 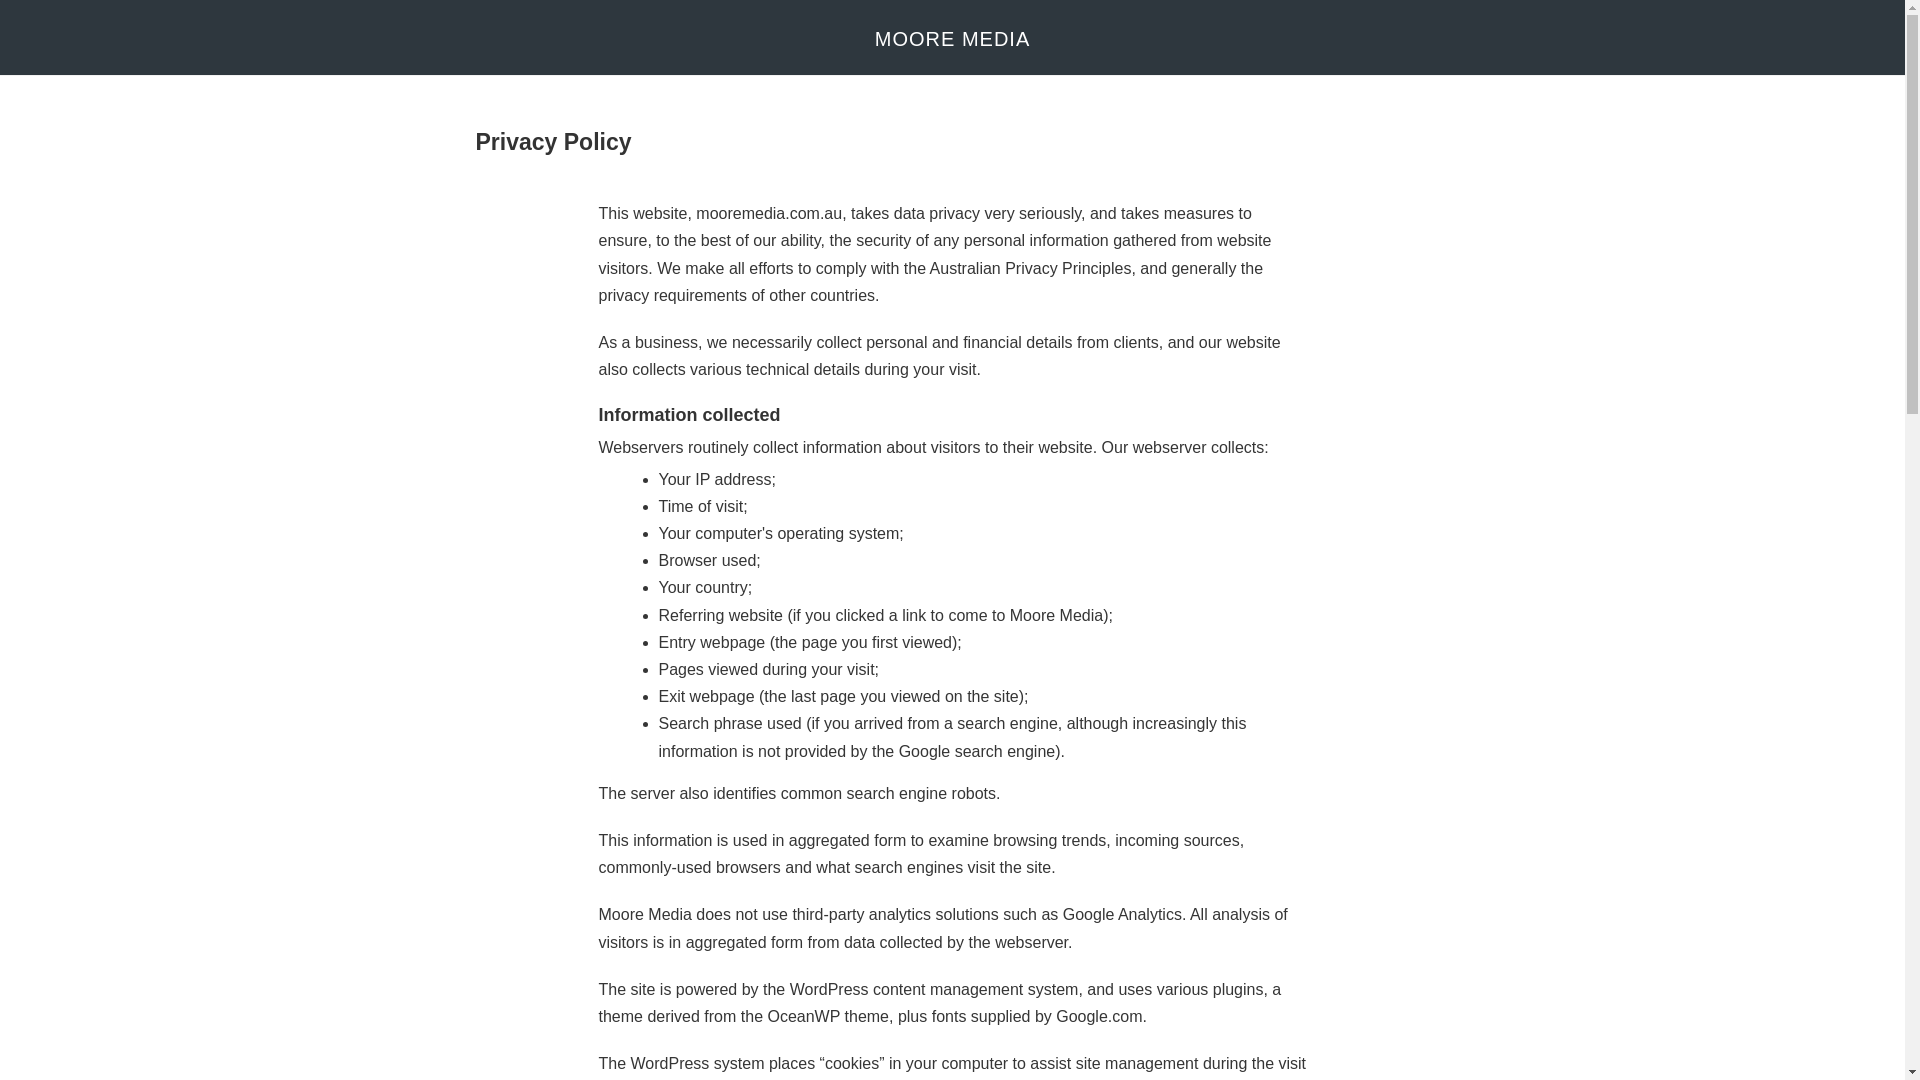 I want to click on MOORE MEDIA, so click(x=952, y=38).